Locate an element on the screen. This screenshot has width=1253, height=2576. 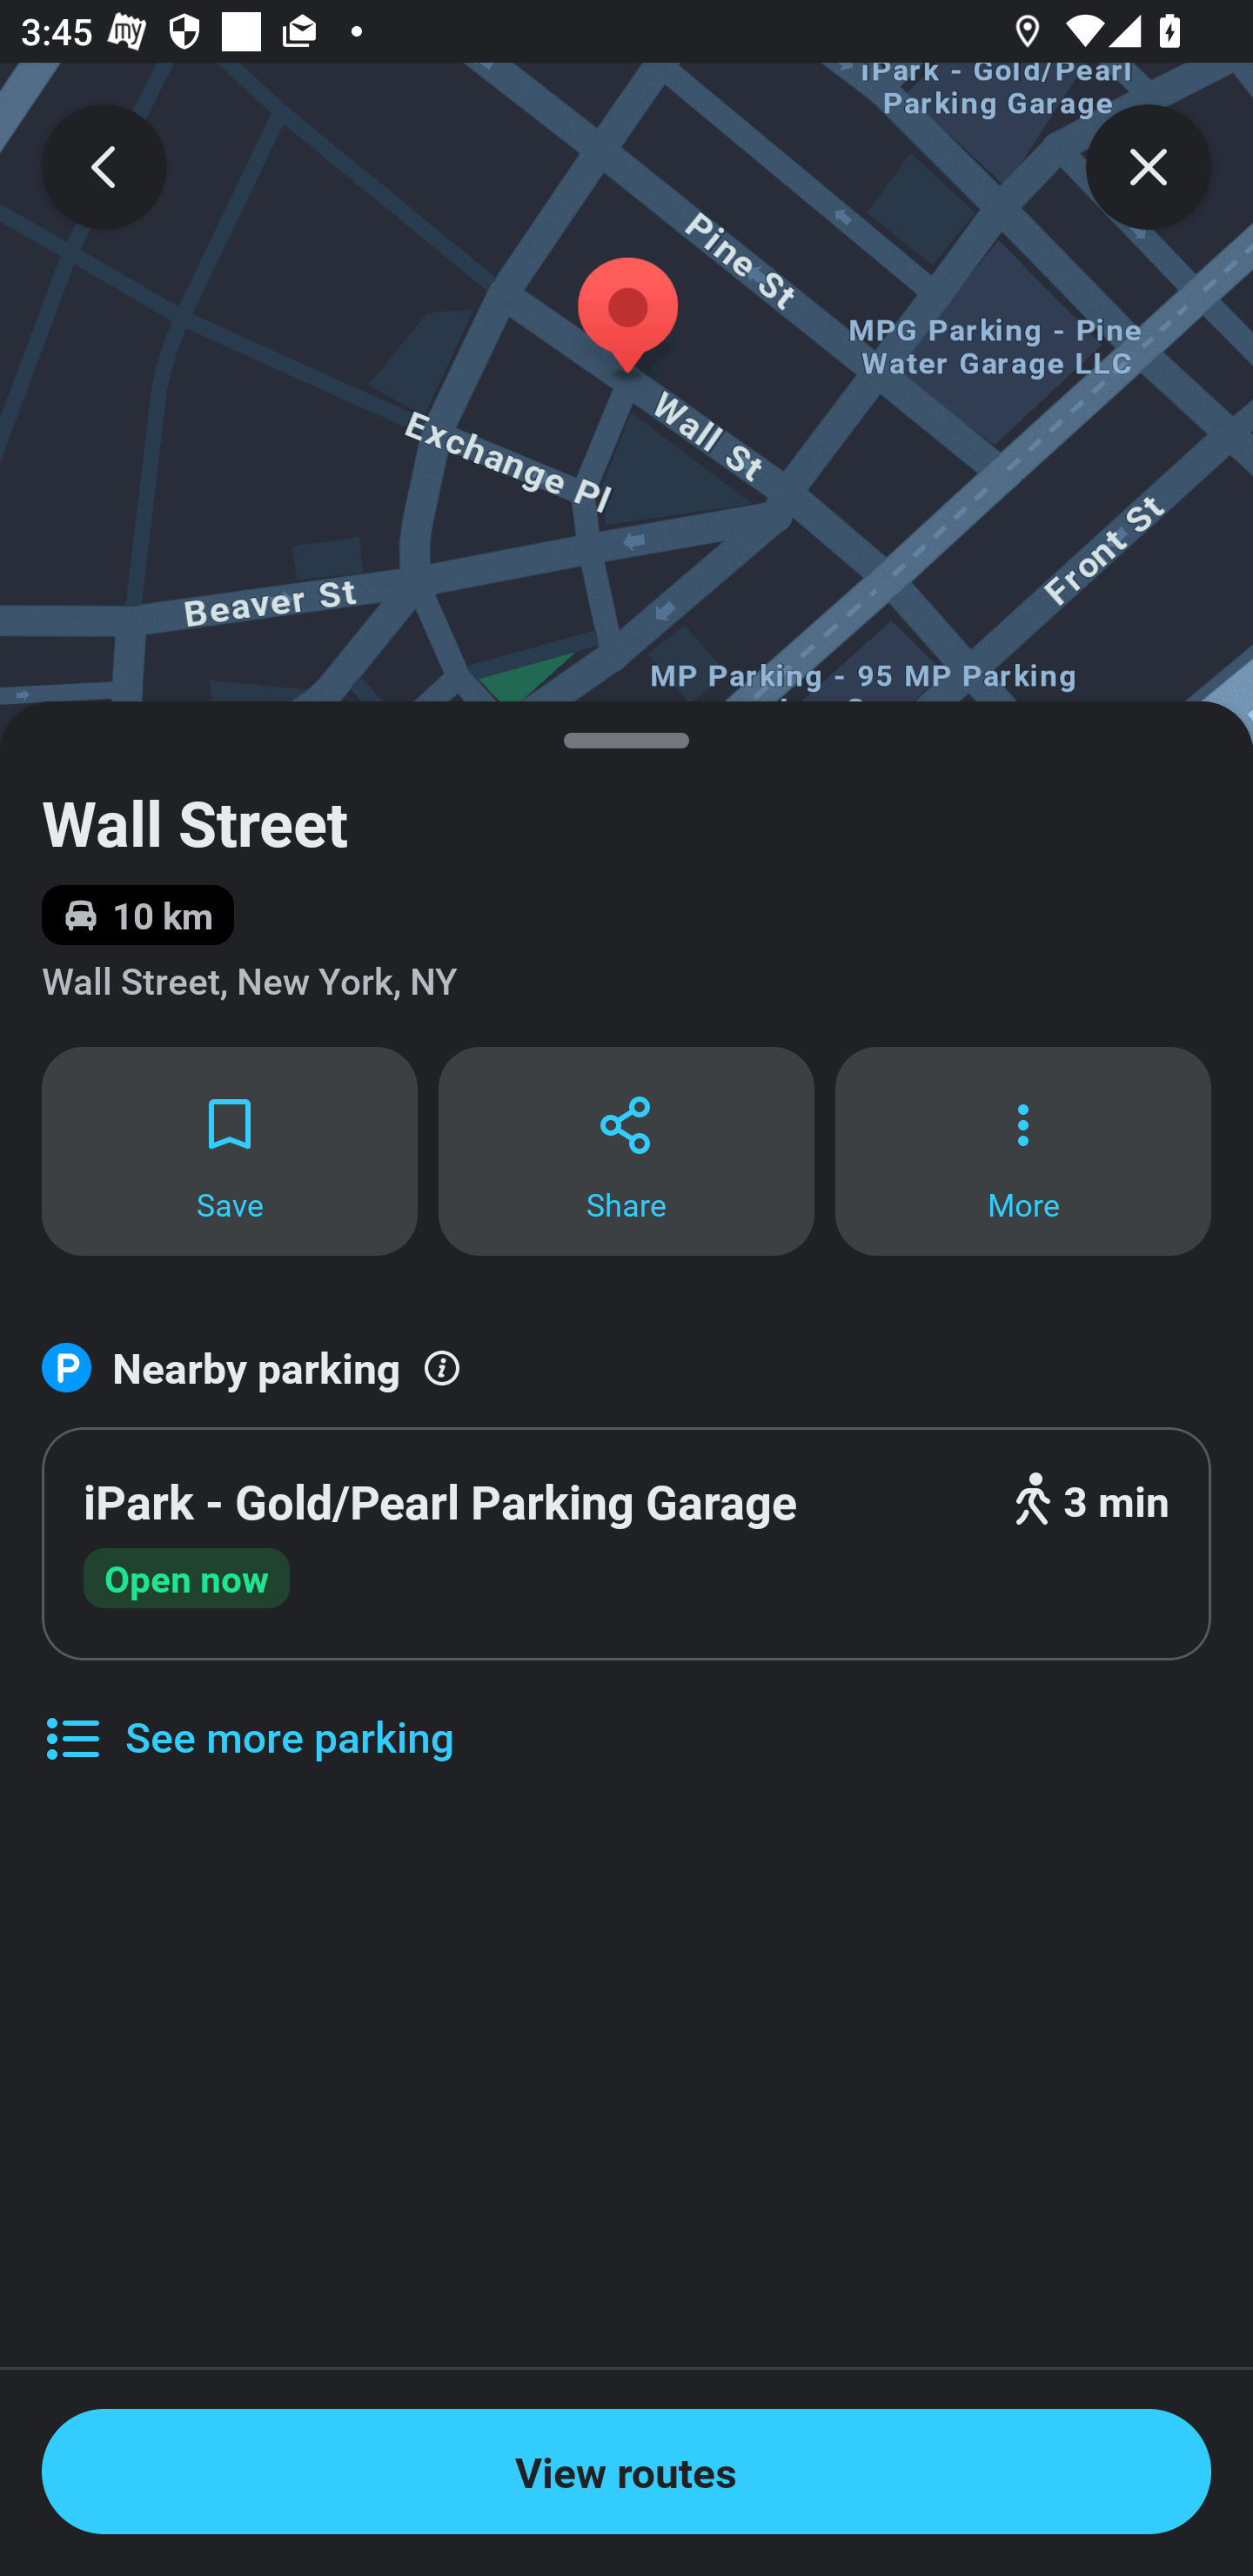
Save is located at coordinates (229, 1150).